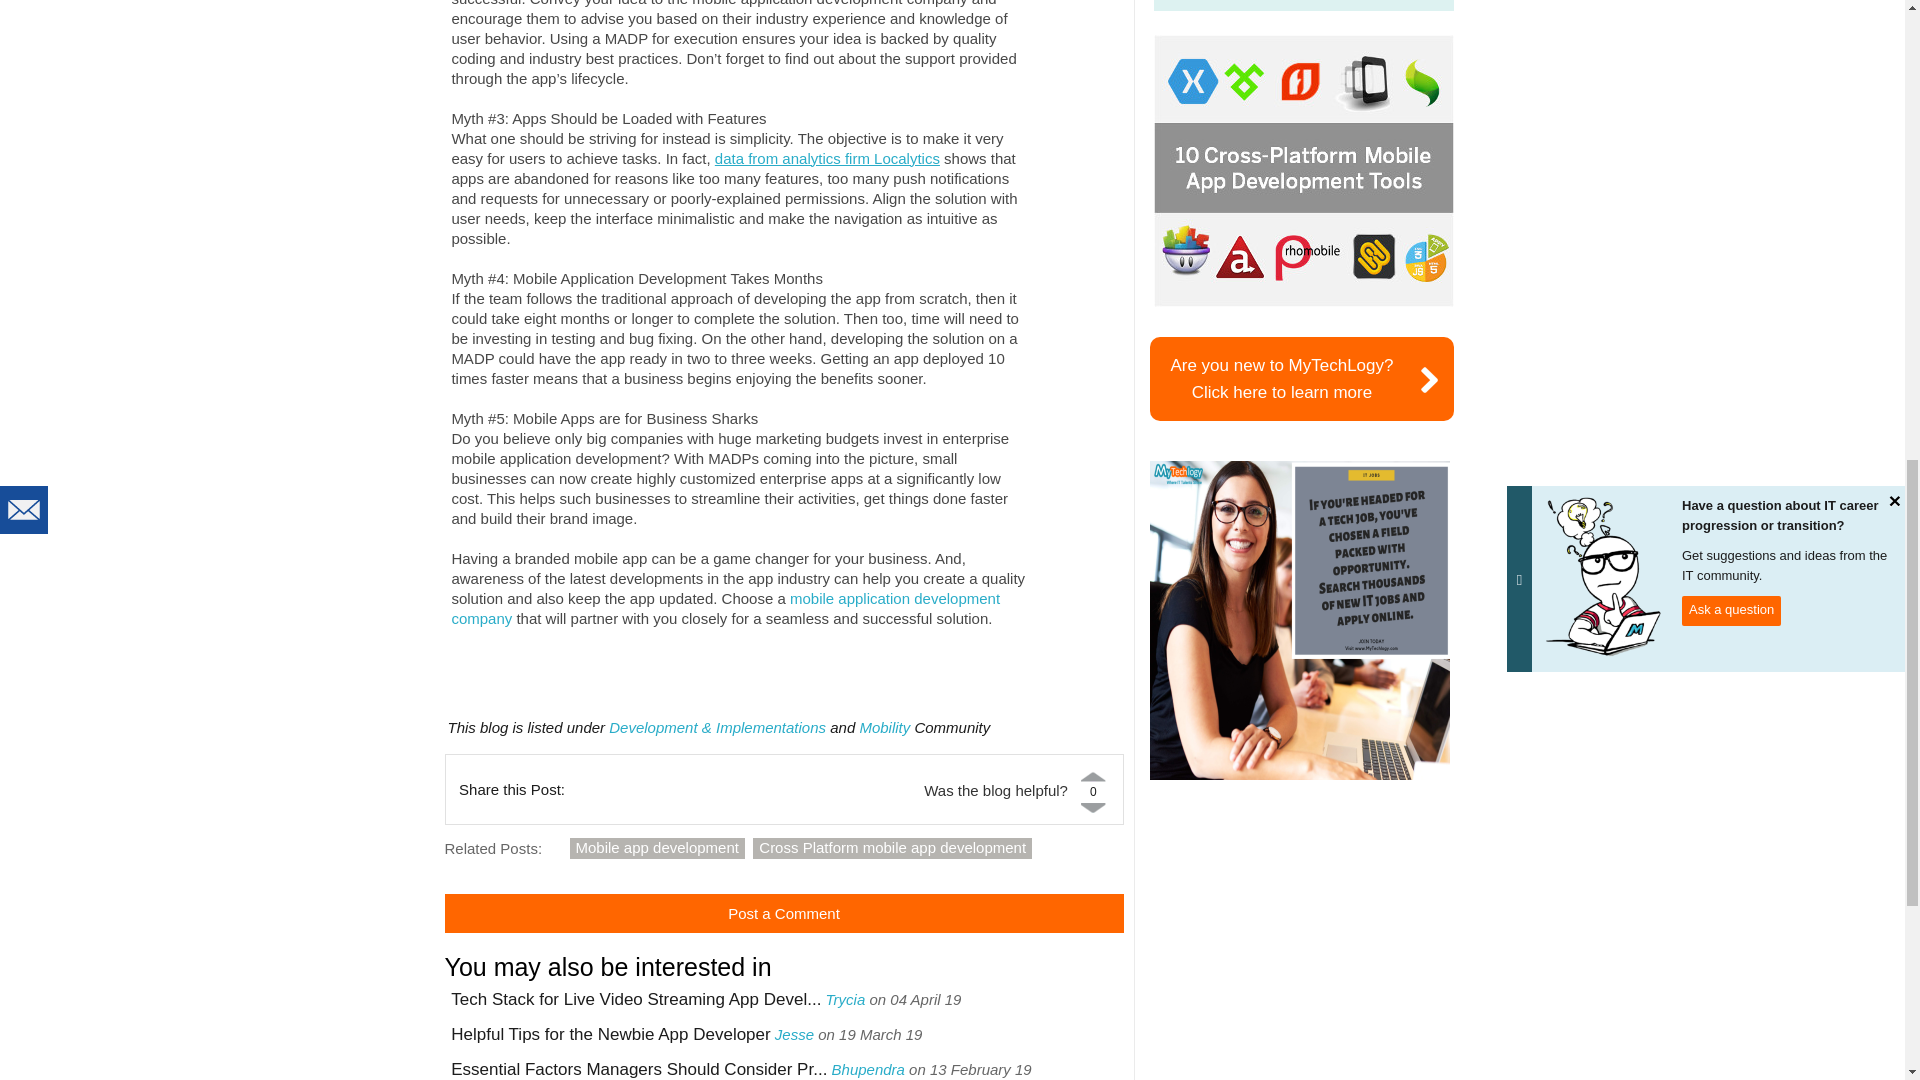 This screenshot has width=1920, height=1080. Describe the element at coordinates (884, 727) in the screenshot. I see `Mobility` at that location.